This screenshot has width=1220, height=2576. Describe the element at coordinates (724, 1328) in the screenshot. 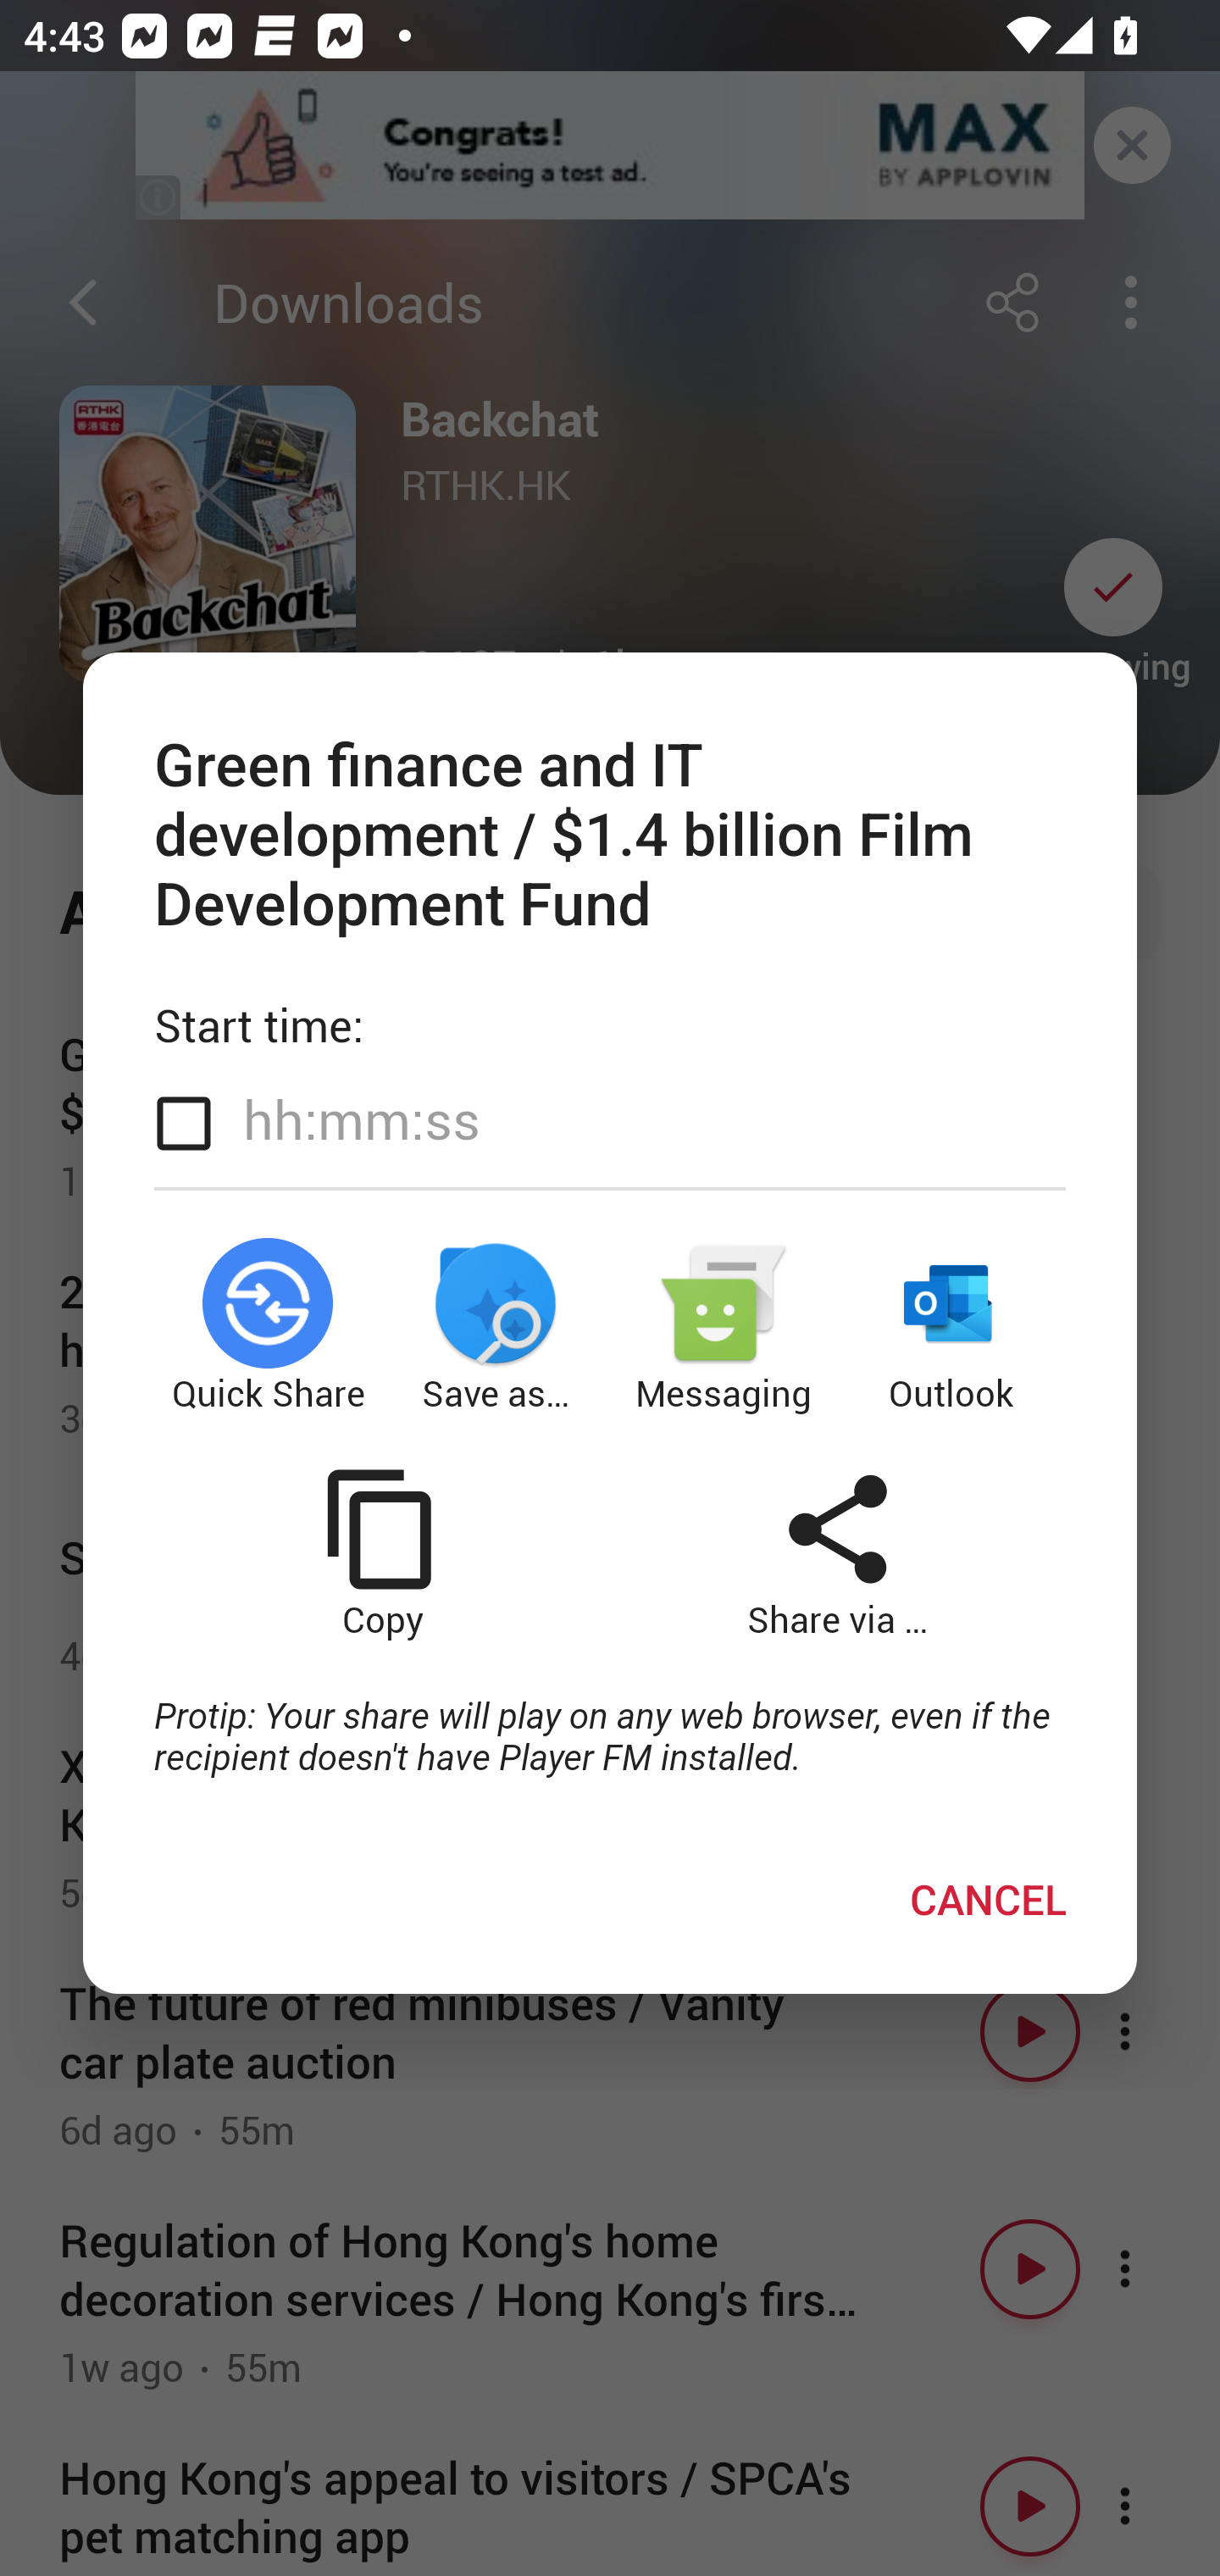

I see `Messaging` at that location.